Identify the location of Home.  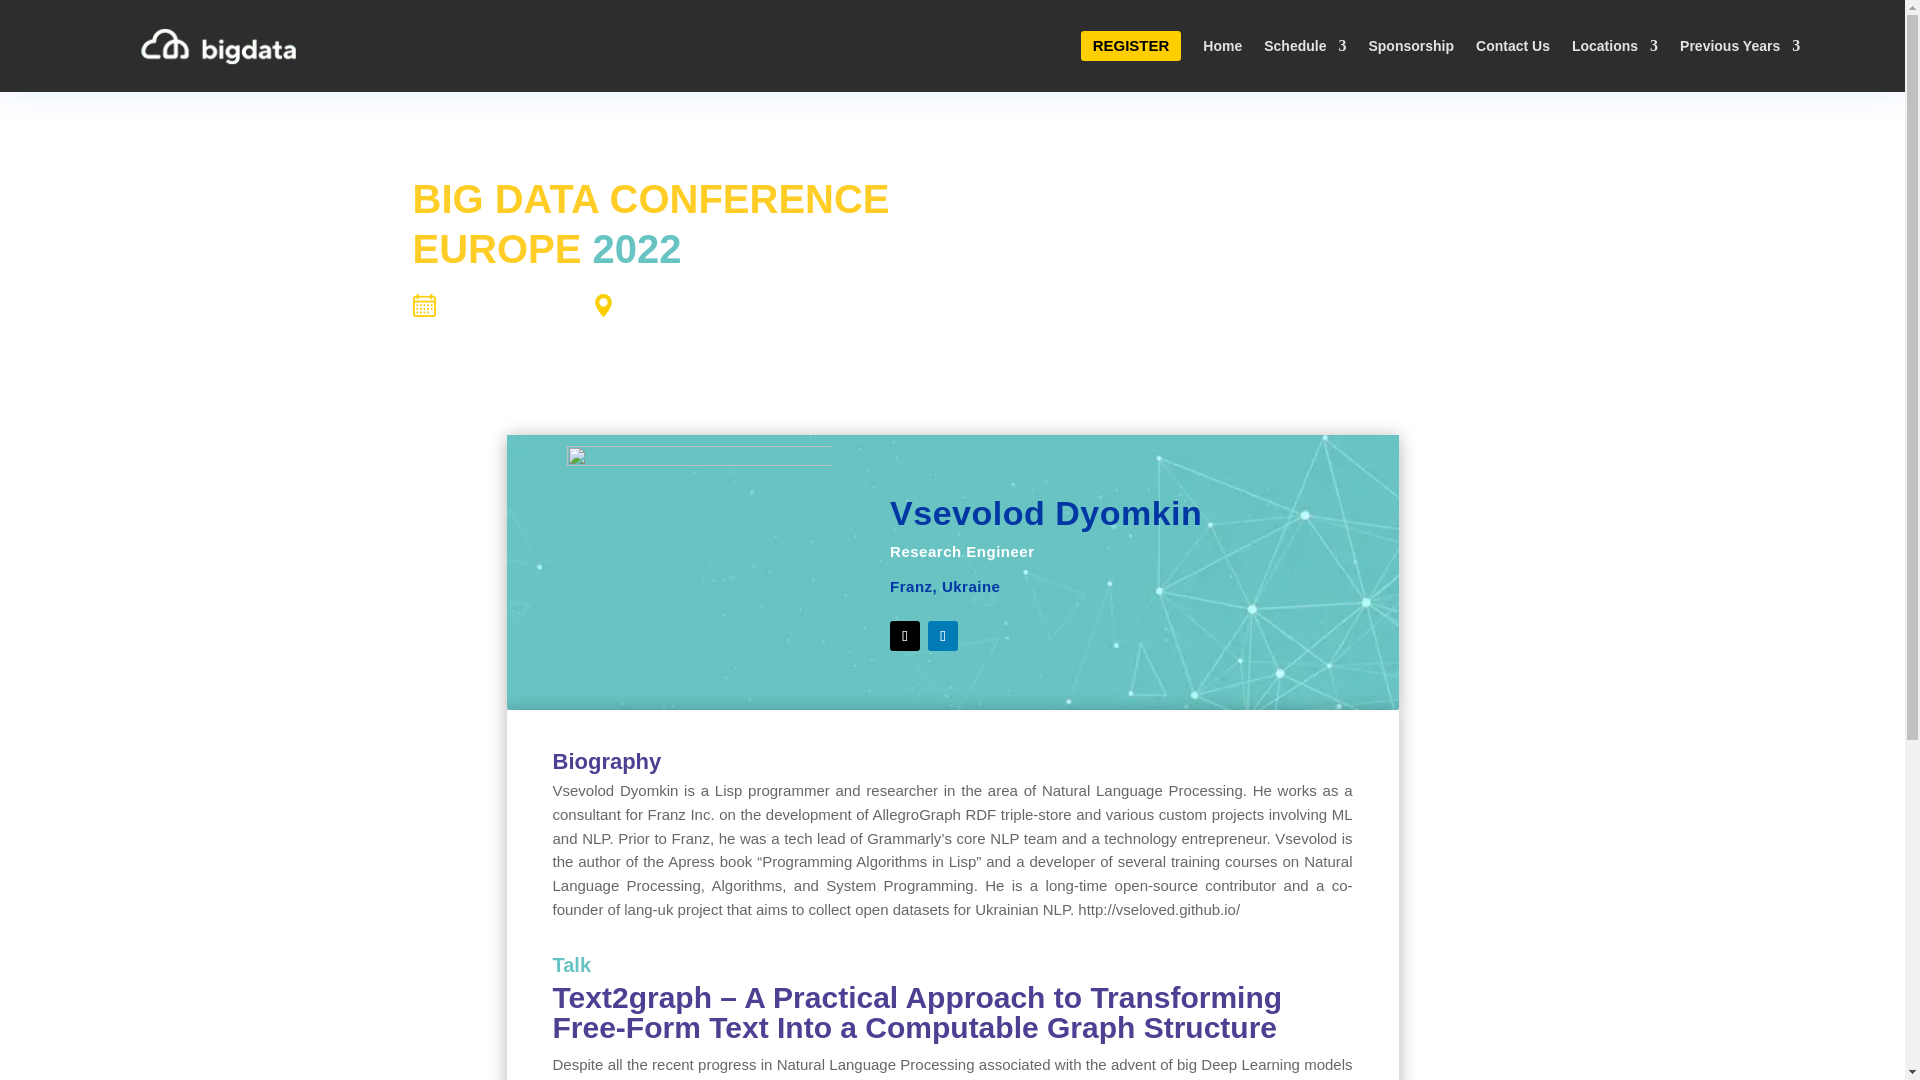
(1222, 46).